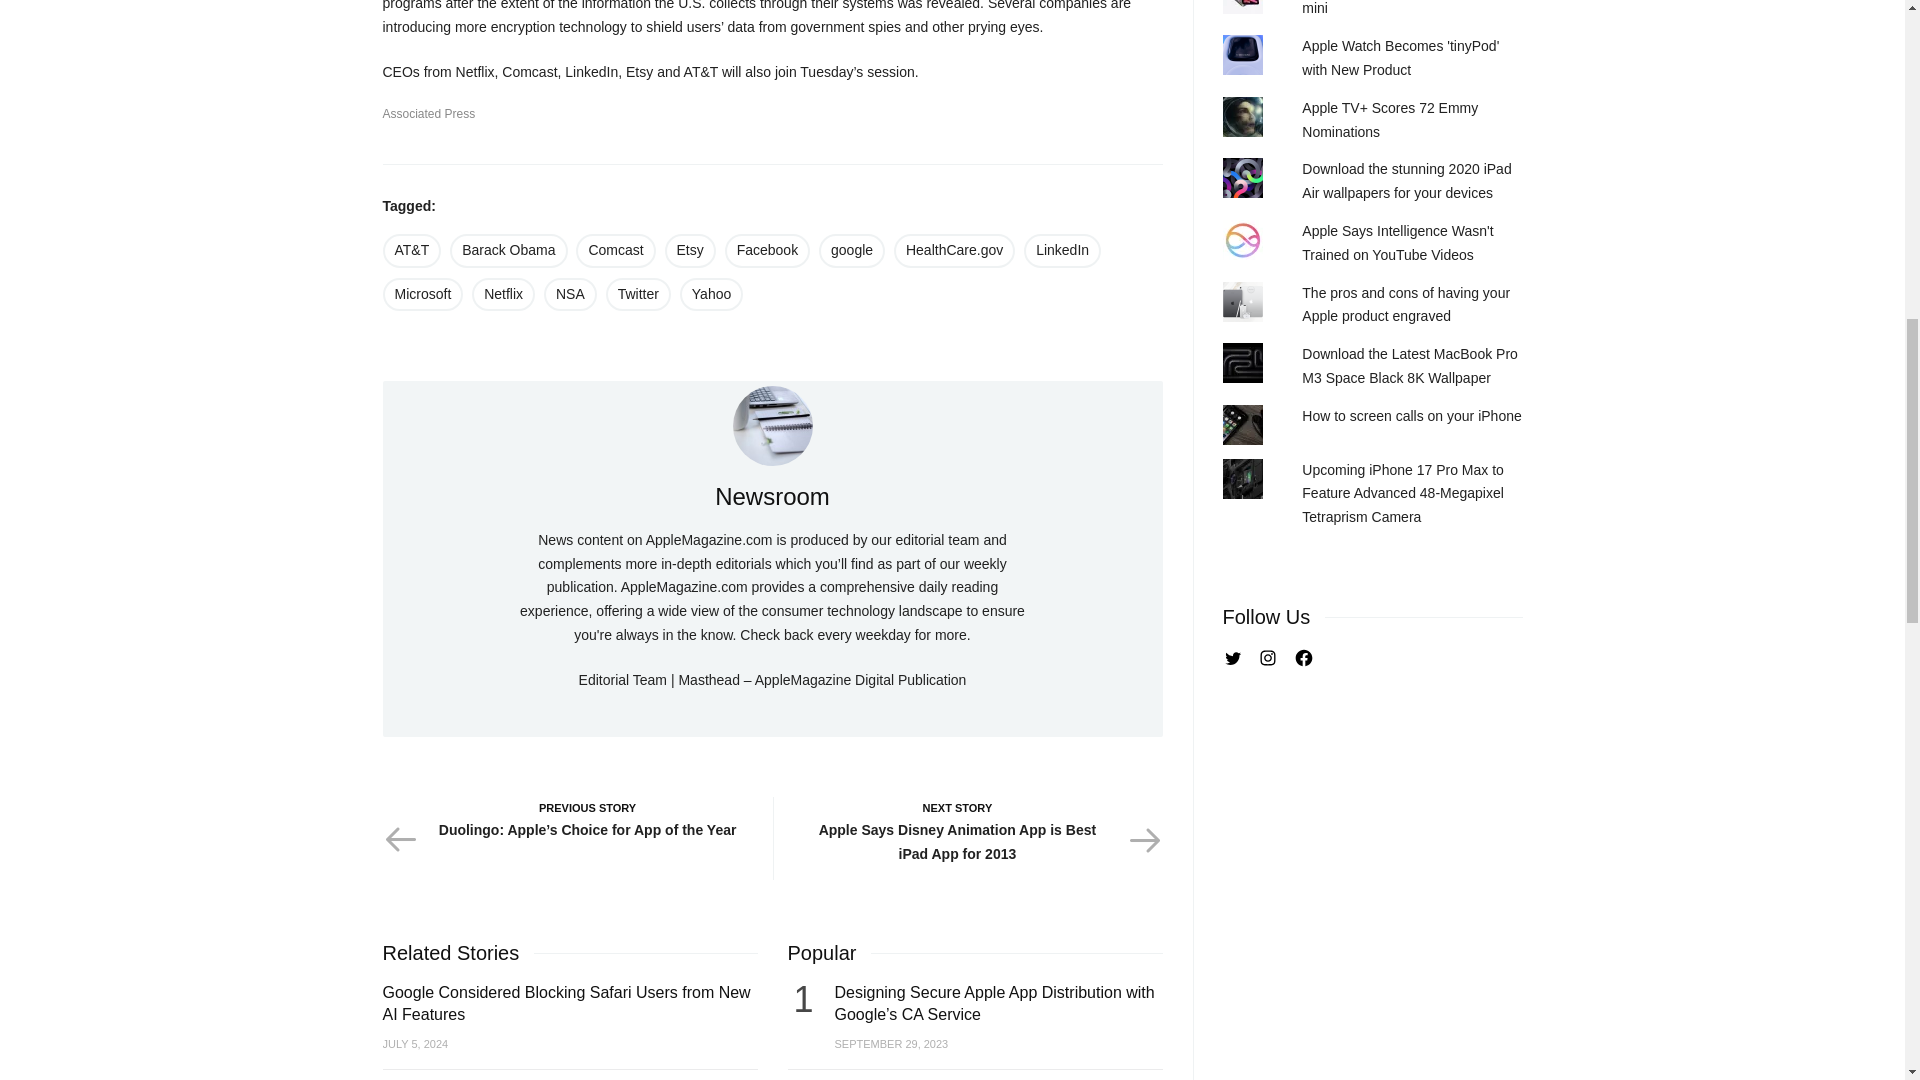 The height and width of the screenshot is (1080, 1920). I want to click on Netflix, so click(504, 294).